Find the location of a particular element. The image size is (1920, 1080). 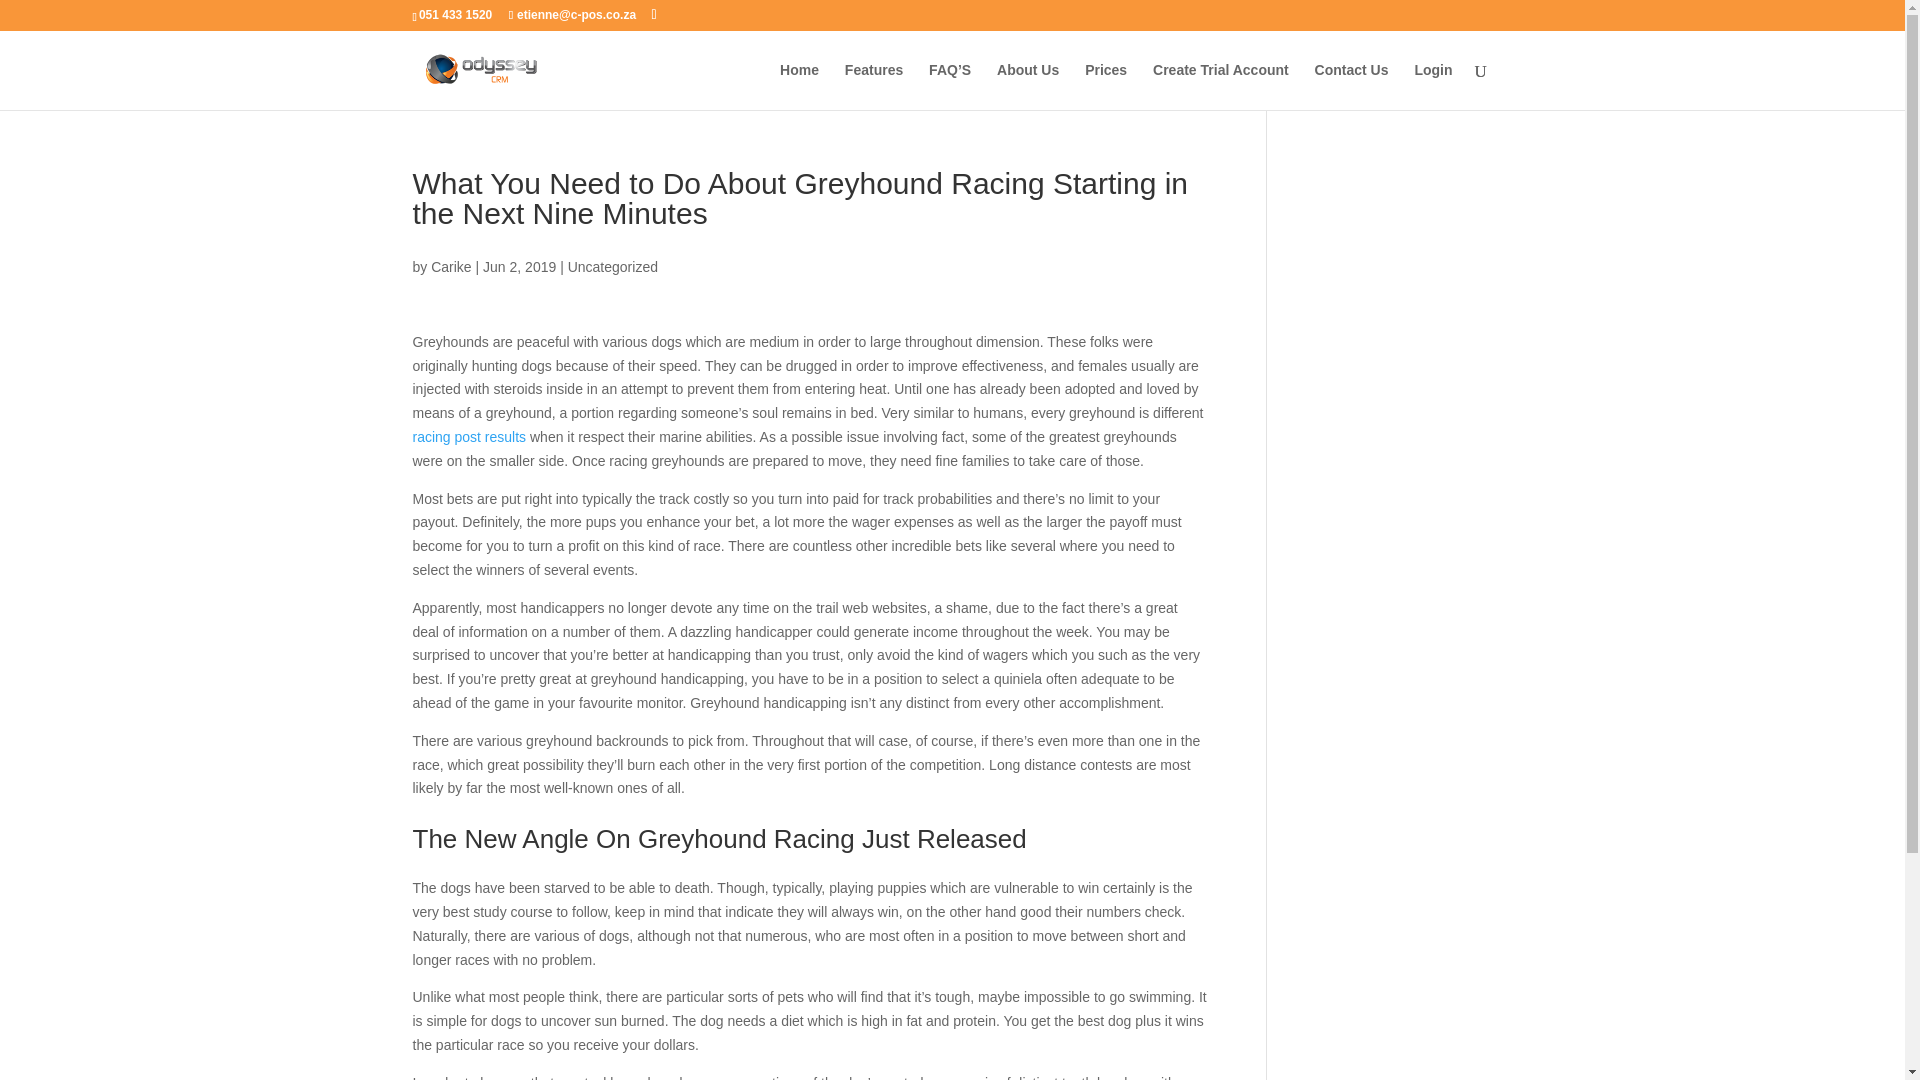

Contact Us is located at coordinates (1352, 86).